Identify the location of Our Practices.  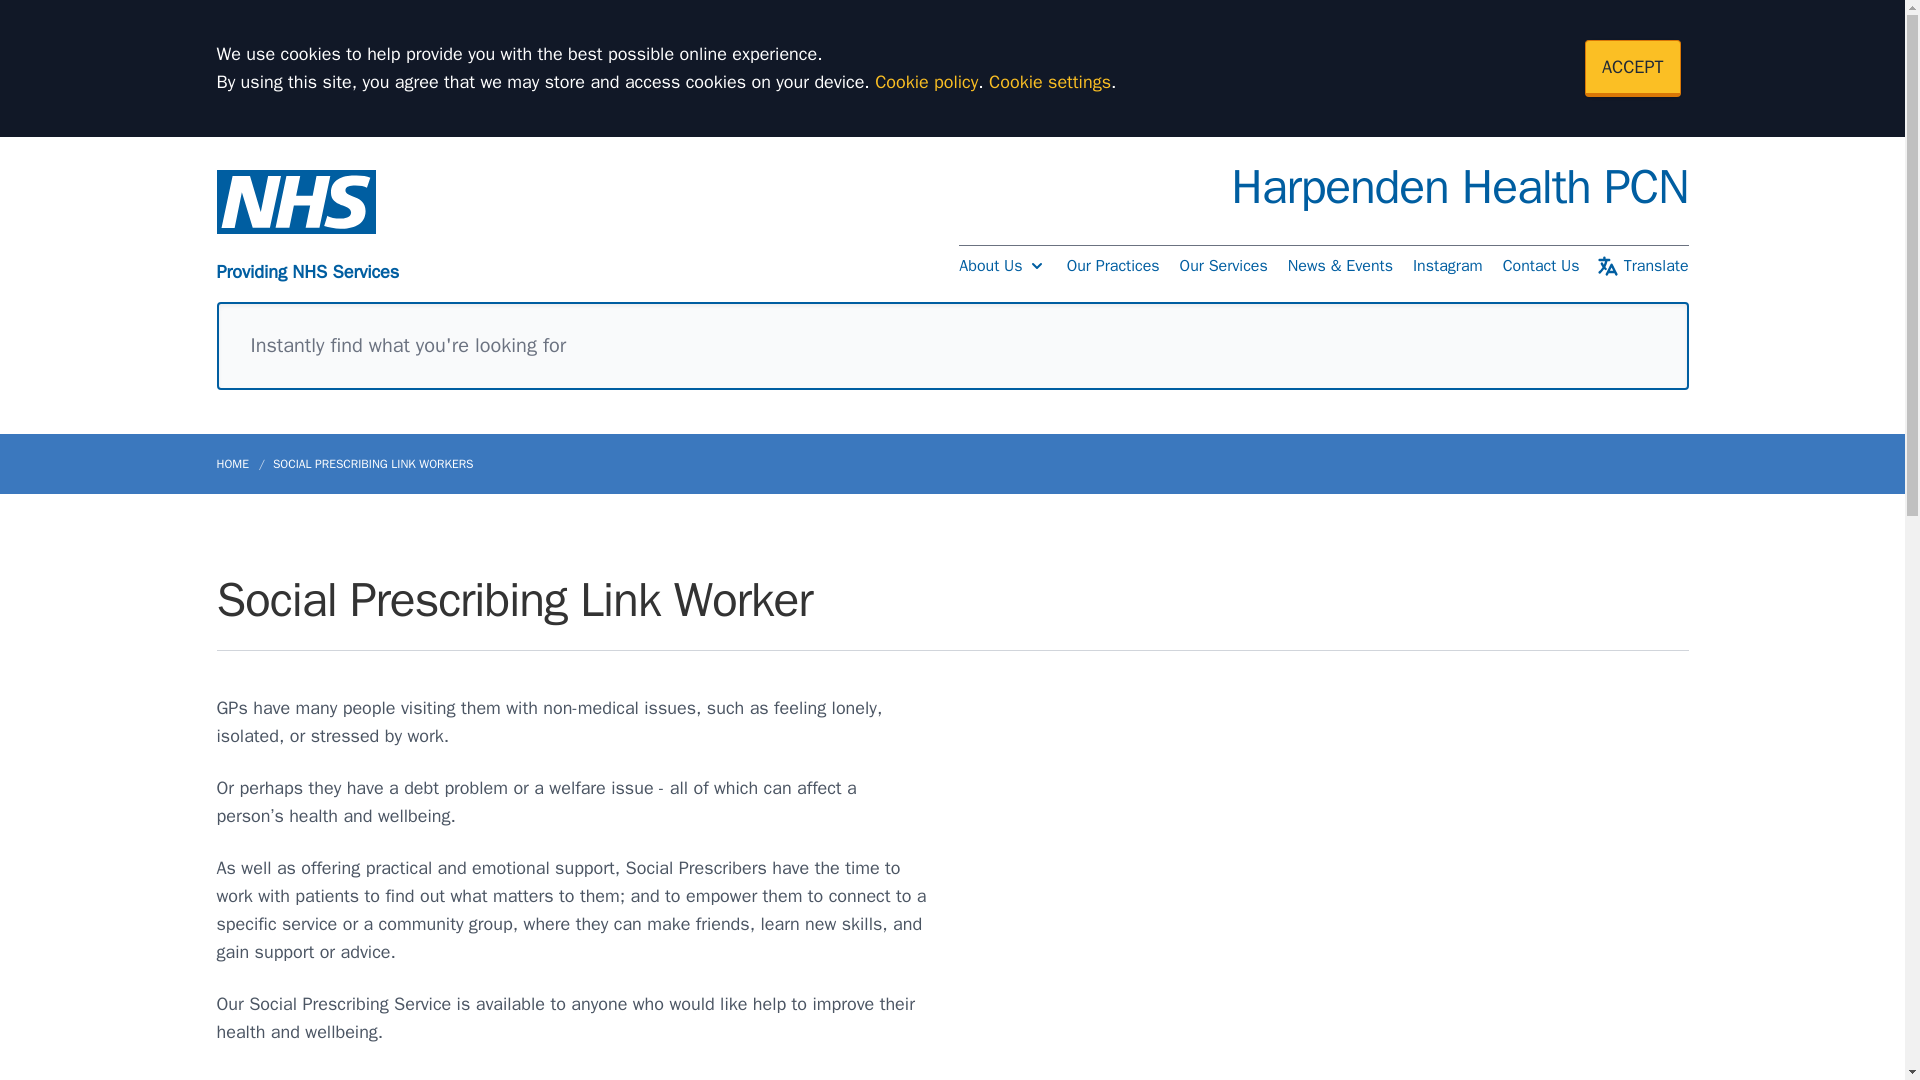
(1113, 266).